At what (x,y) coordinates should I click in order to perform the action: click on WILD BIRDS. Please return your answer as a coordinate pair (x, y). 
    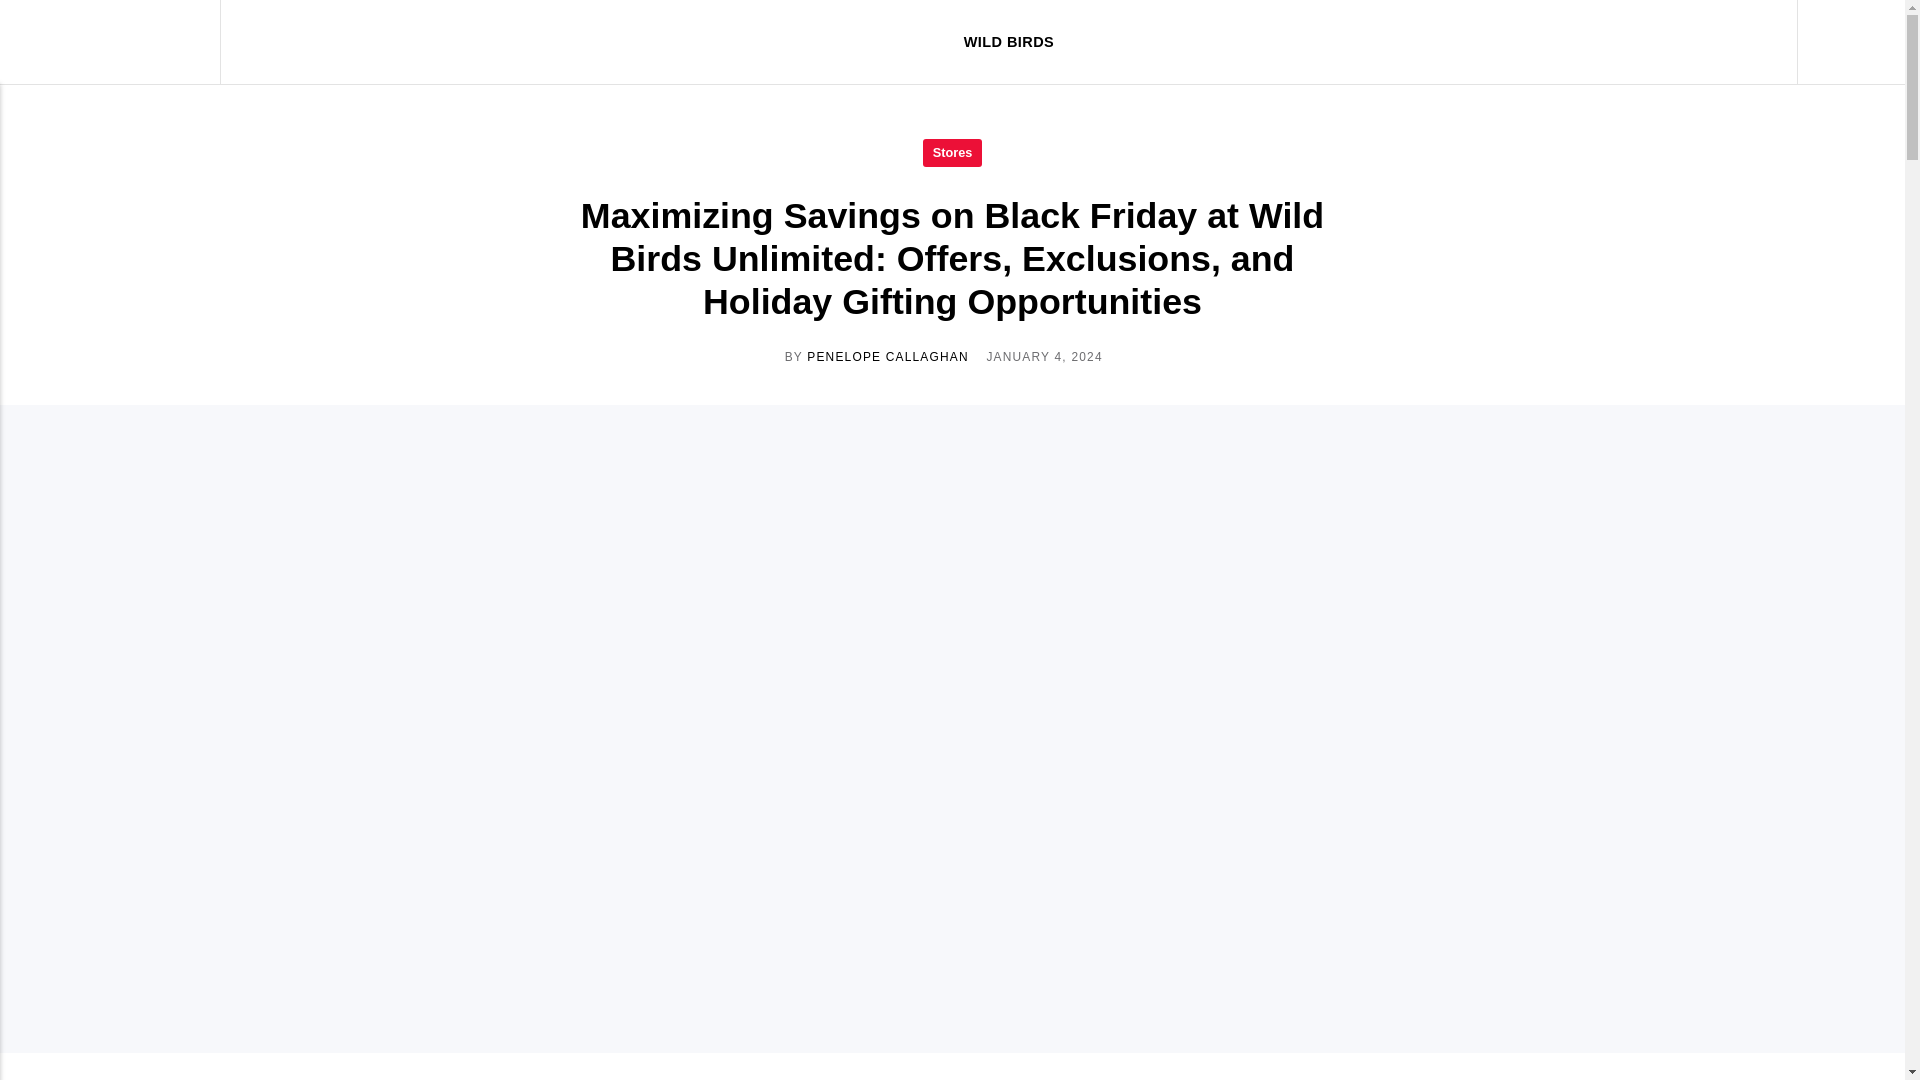
    Looking at the image, I should click on (1008, 42).